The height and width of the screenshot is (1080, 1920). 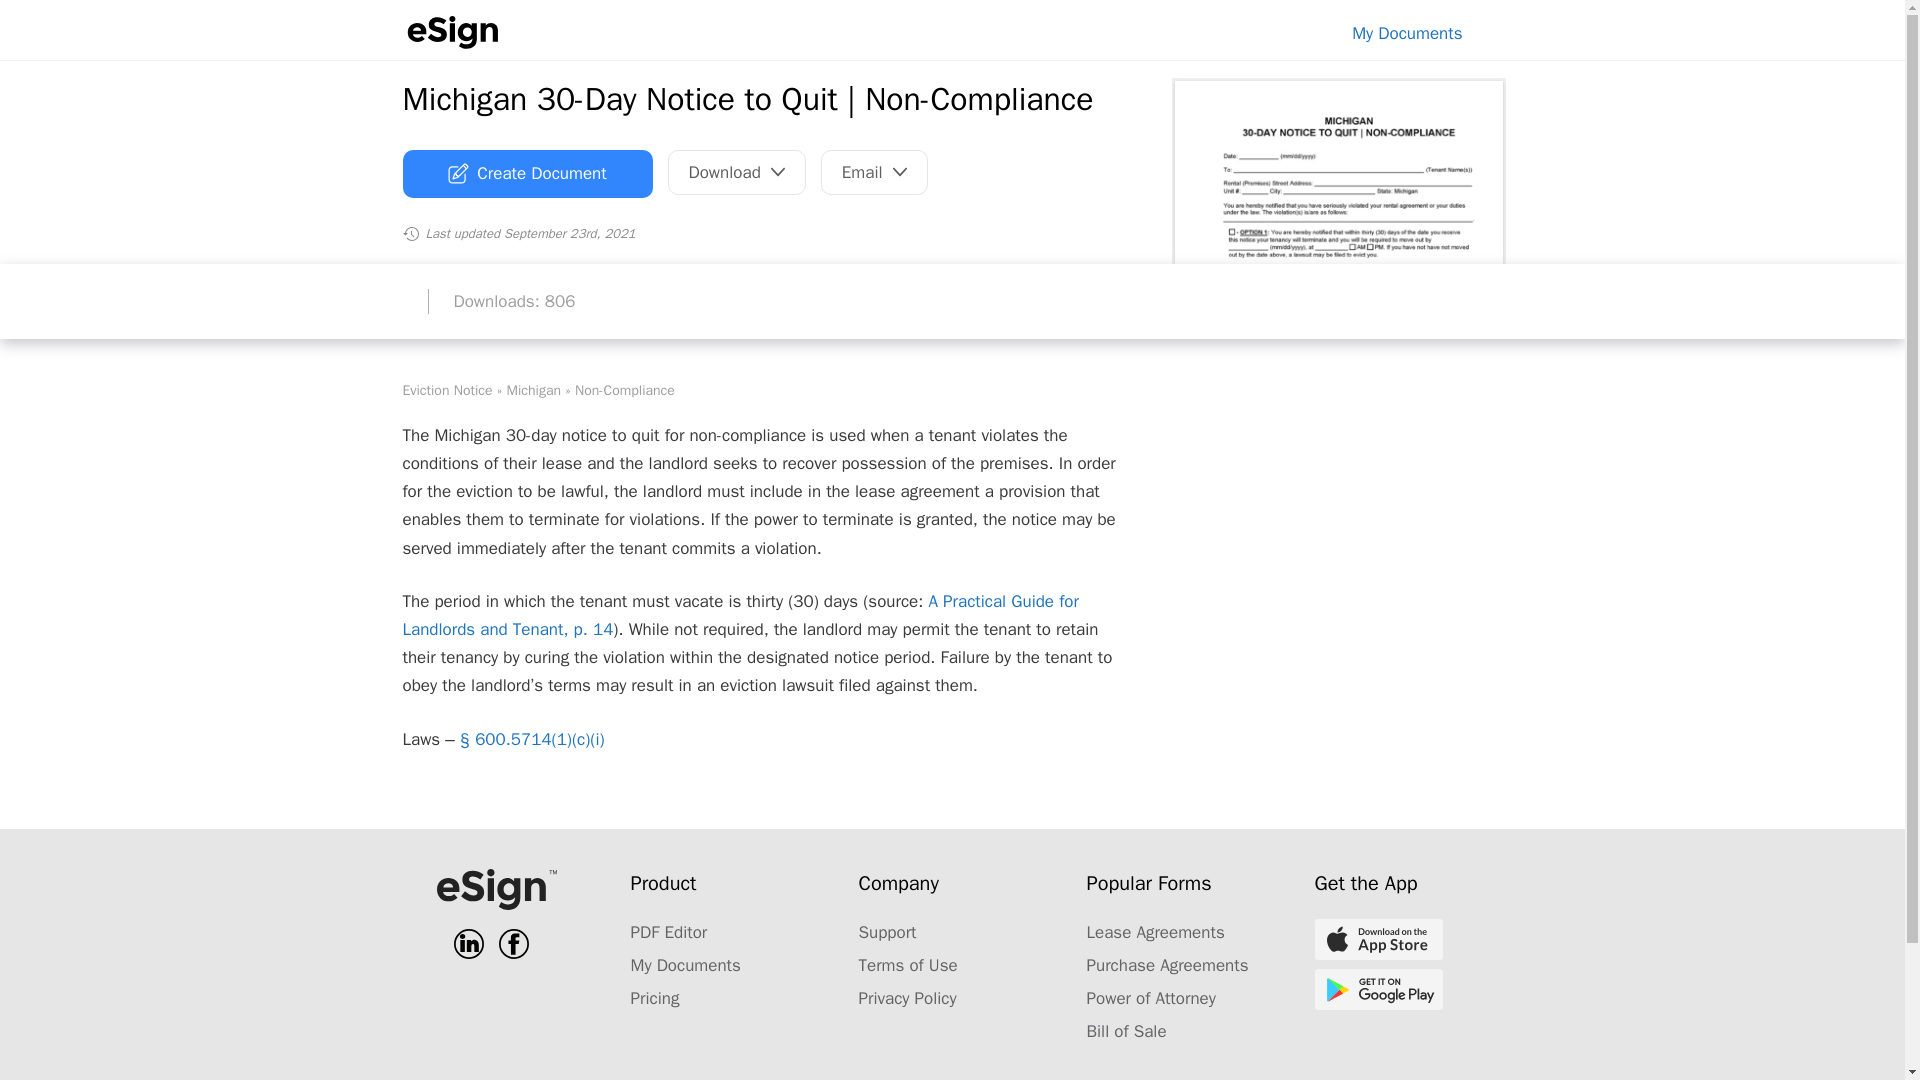 What do you see at coordinates (1377, 988) in the screenshot?
I see `Google Play Store icon` at bounding box center [1377, 988].